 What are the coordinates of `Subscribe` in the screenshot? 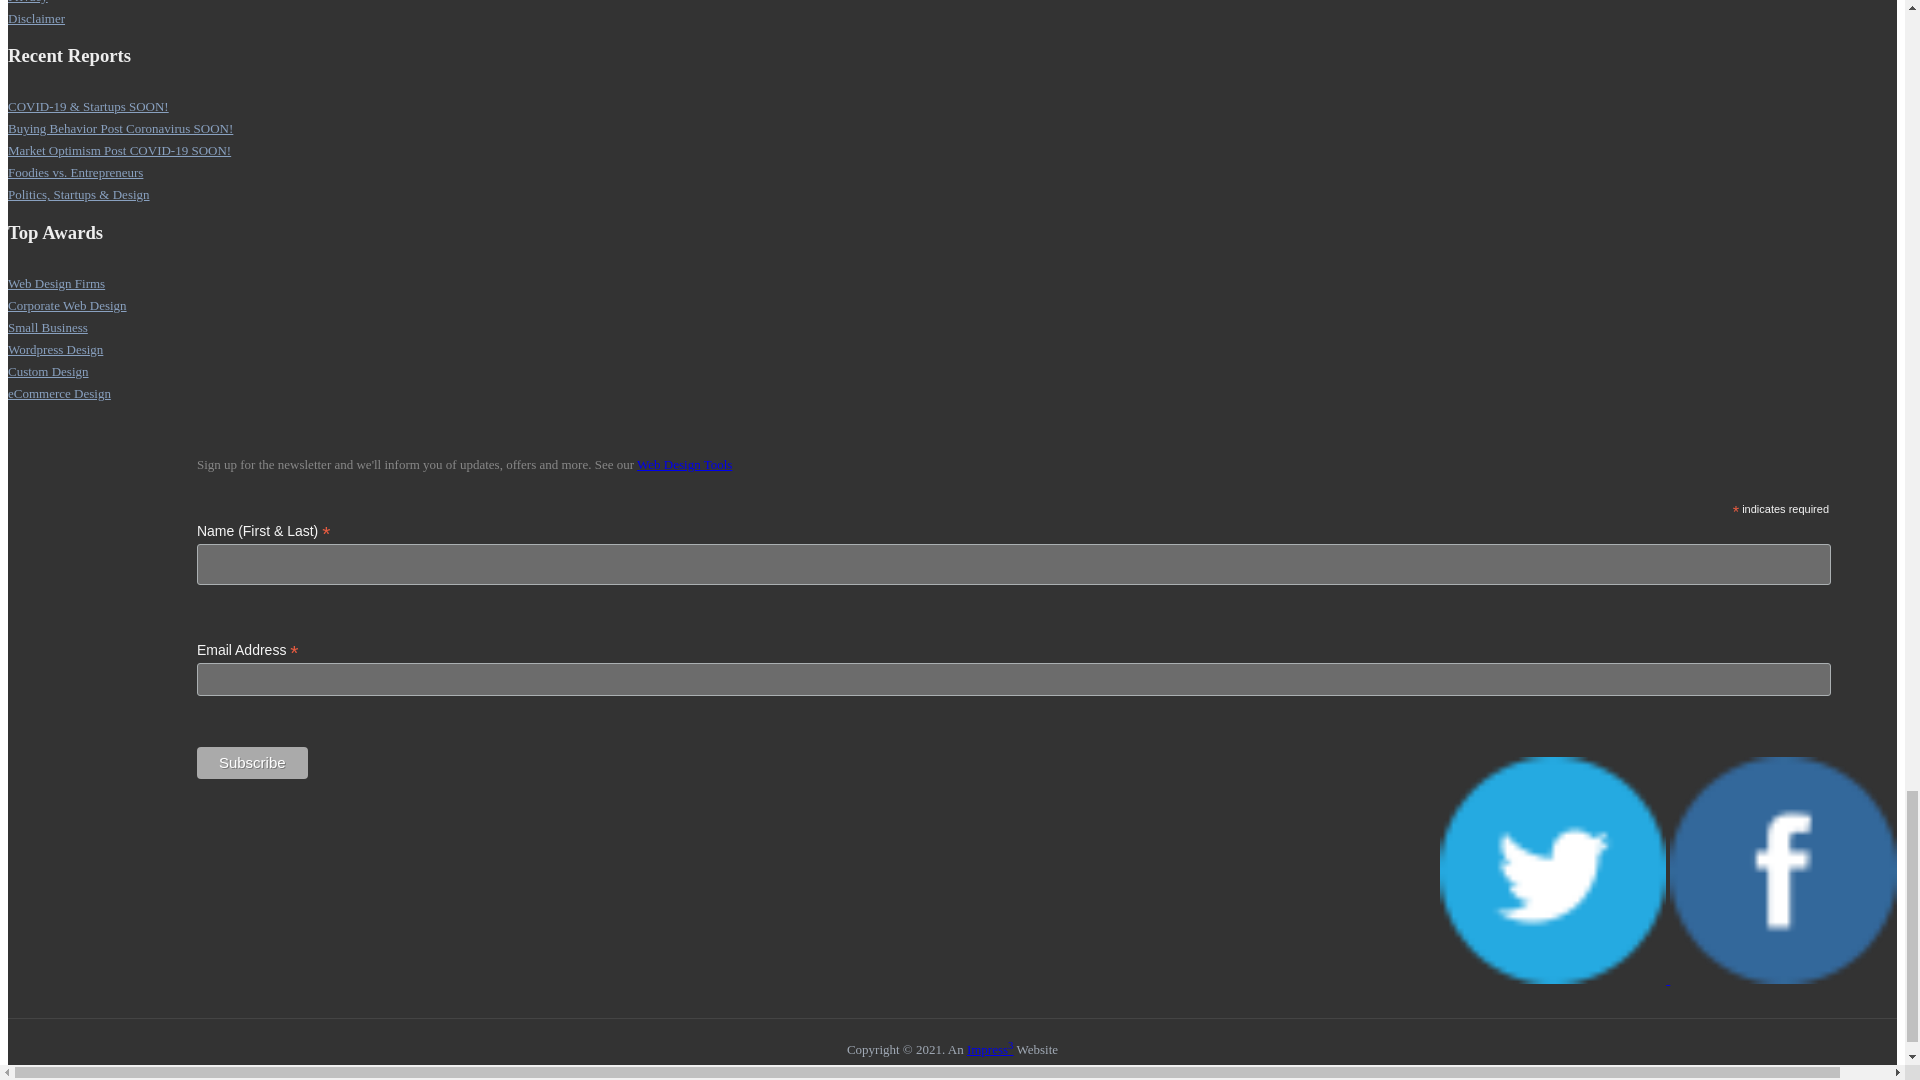 It's located at (252, 762).